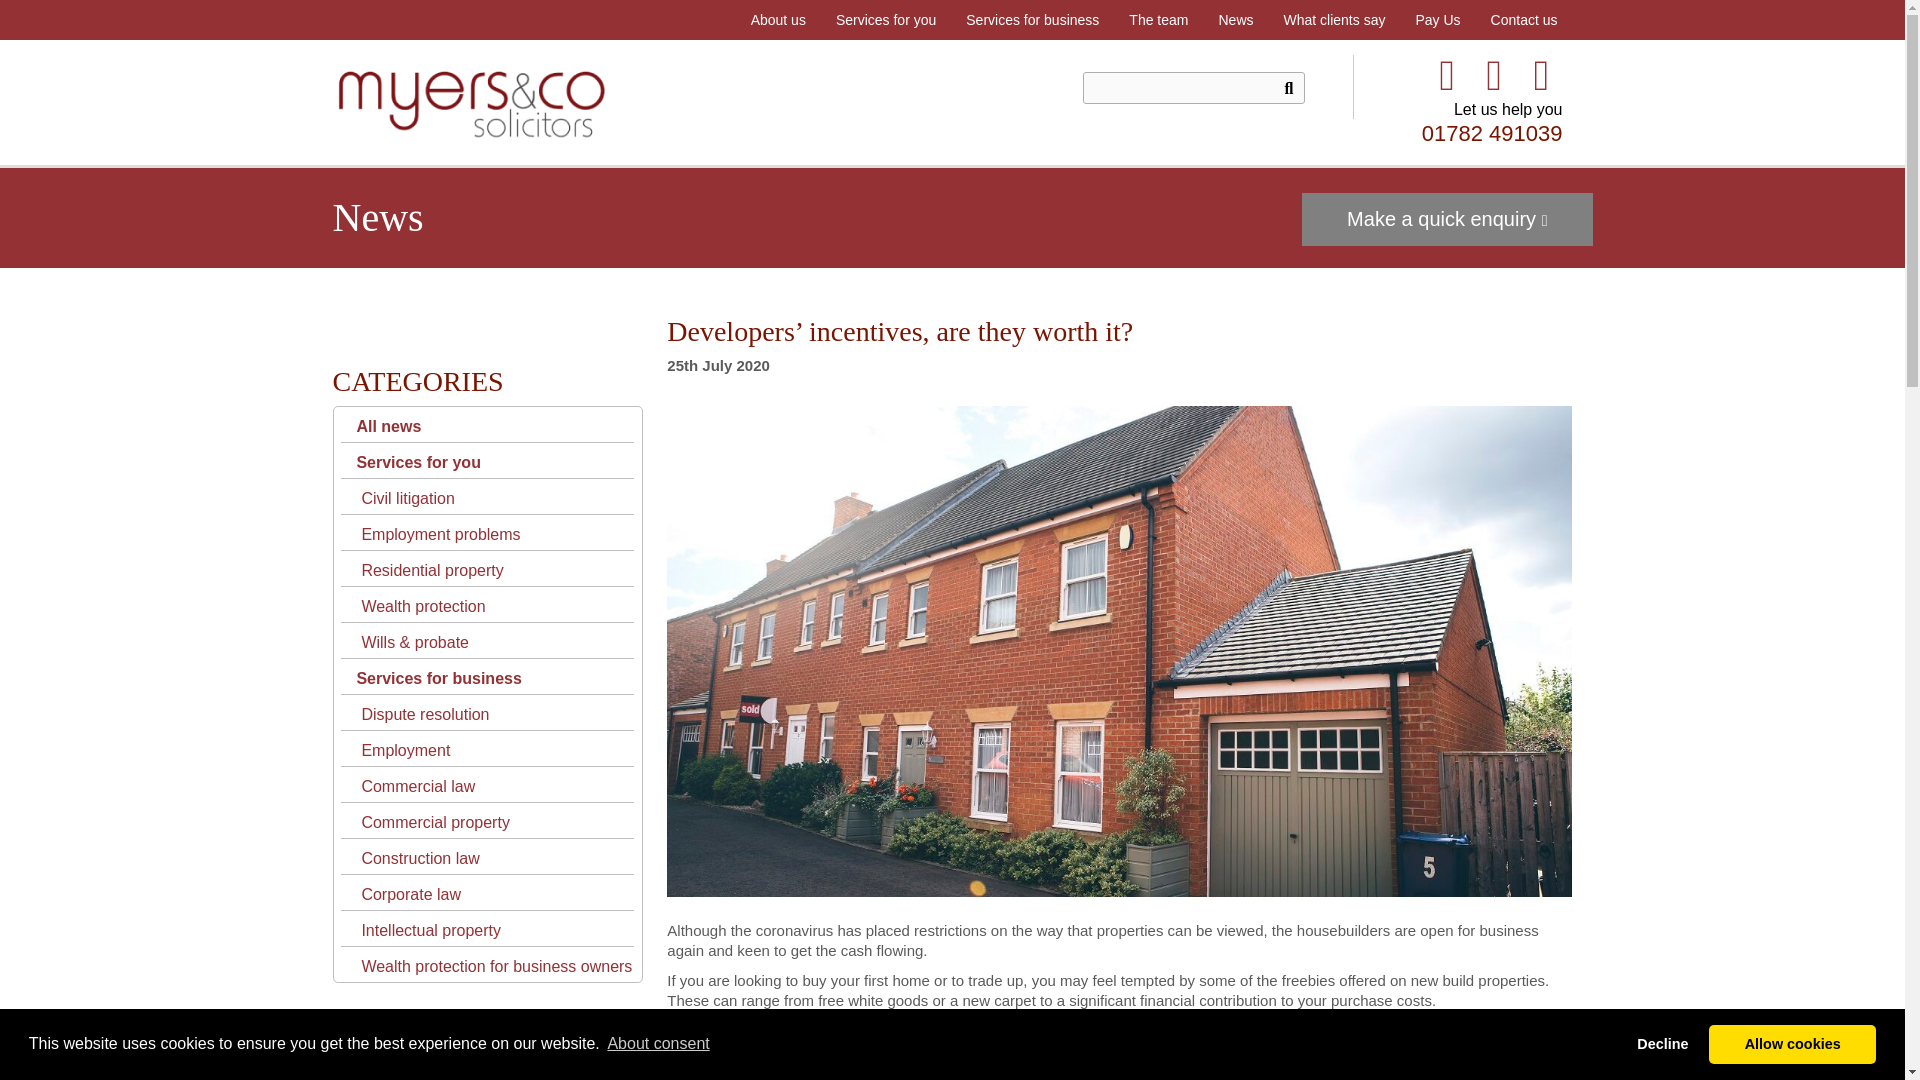 The width and height of the screenshot is (1920, 1080). I want to click on Pay Us, so click(1436, 20).